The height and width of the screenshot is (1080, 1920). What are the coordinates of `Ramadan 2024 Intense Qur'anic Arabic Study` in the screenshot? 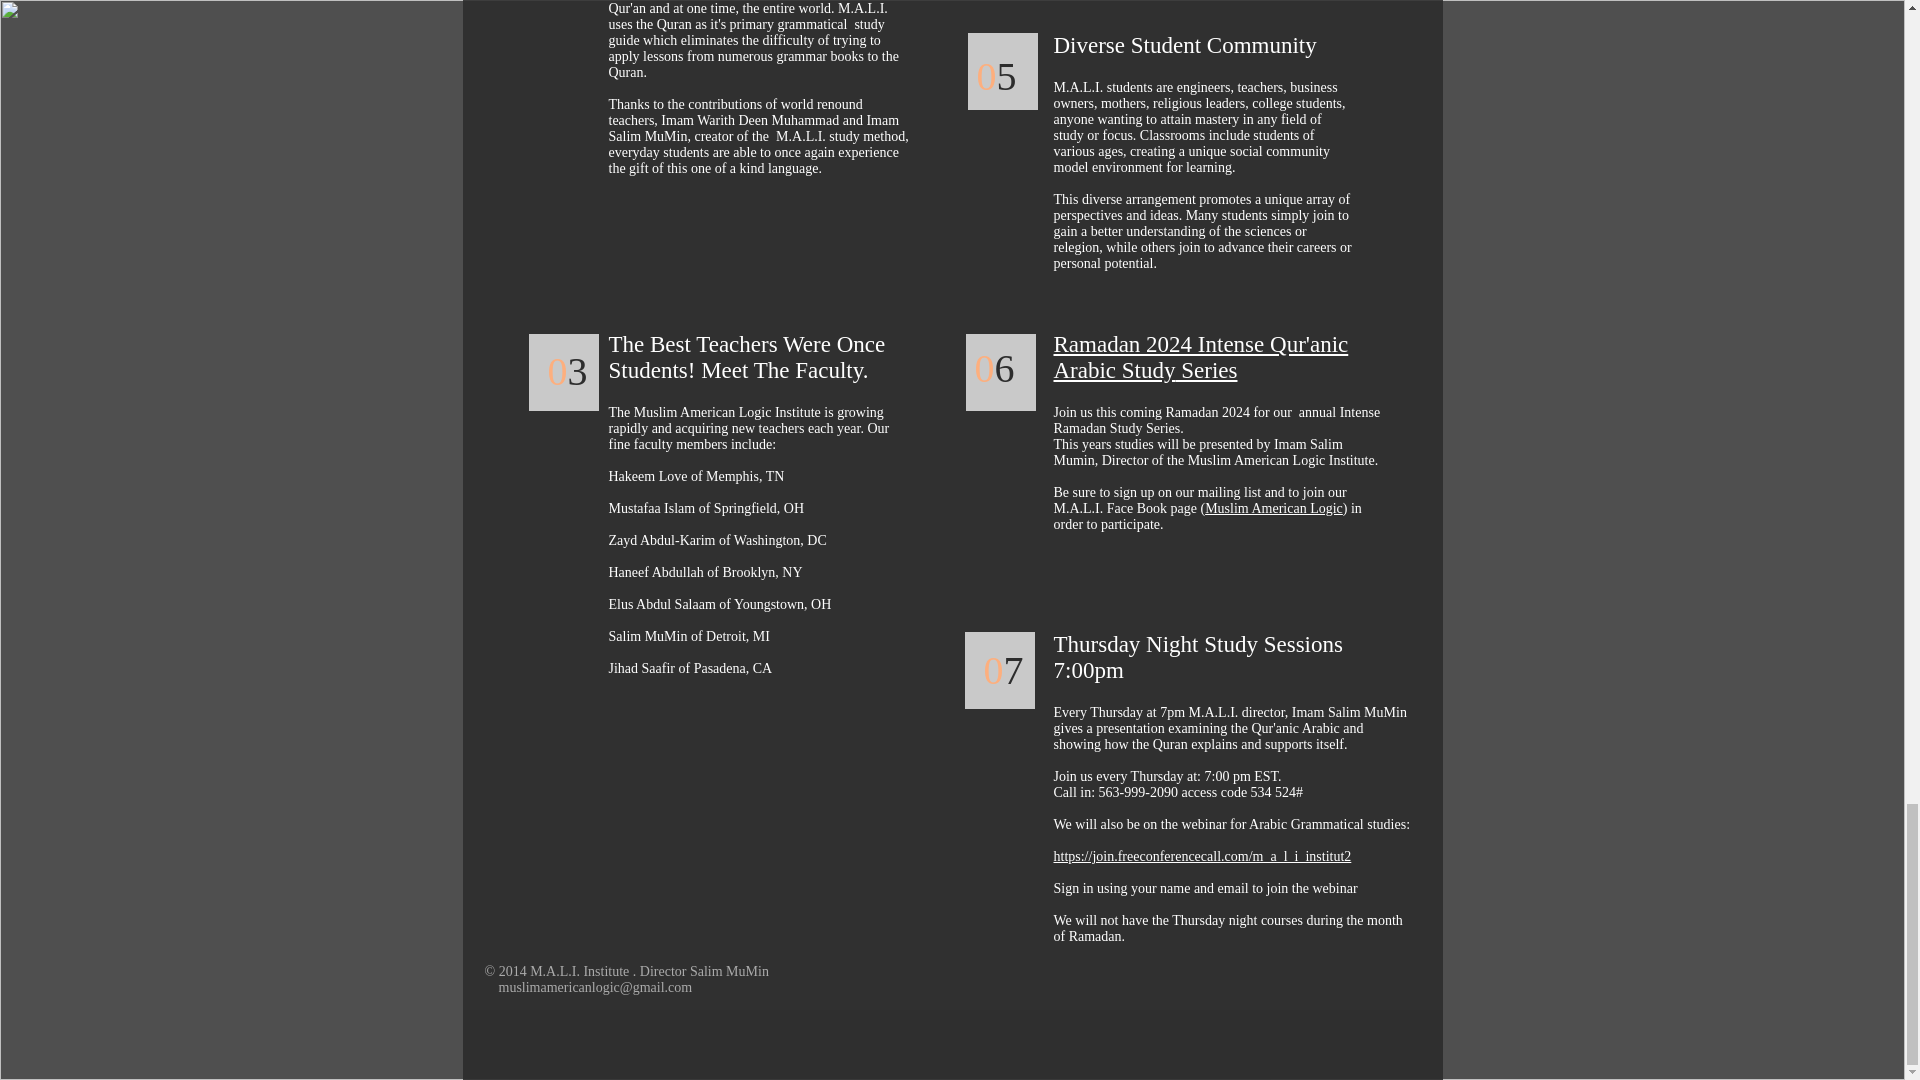 It's located at (1202, 357).